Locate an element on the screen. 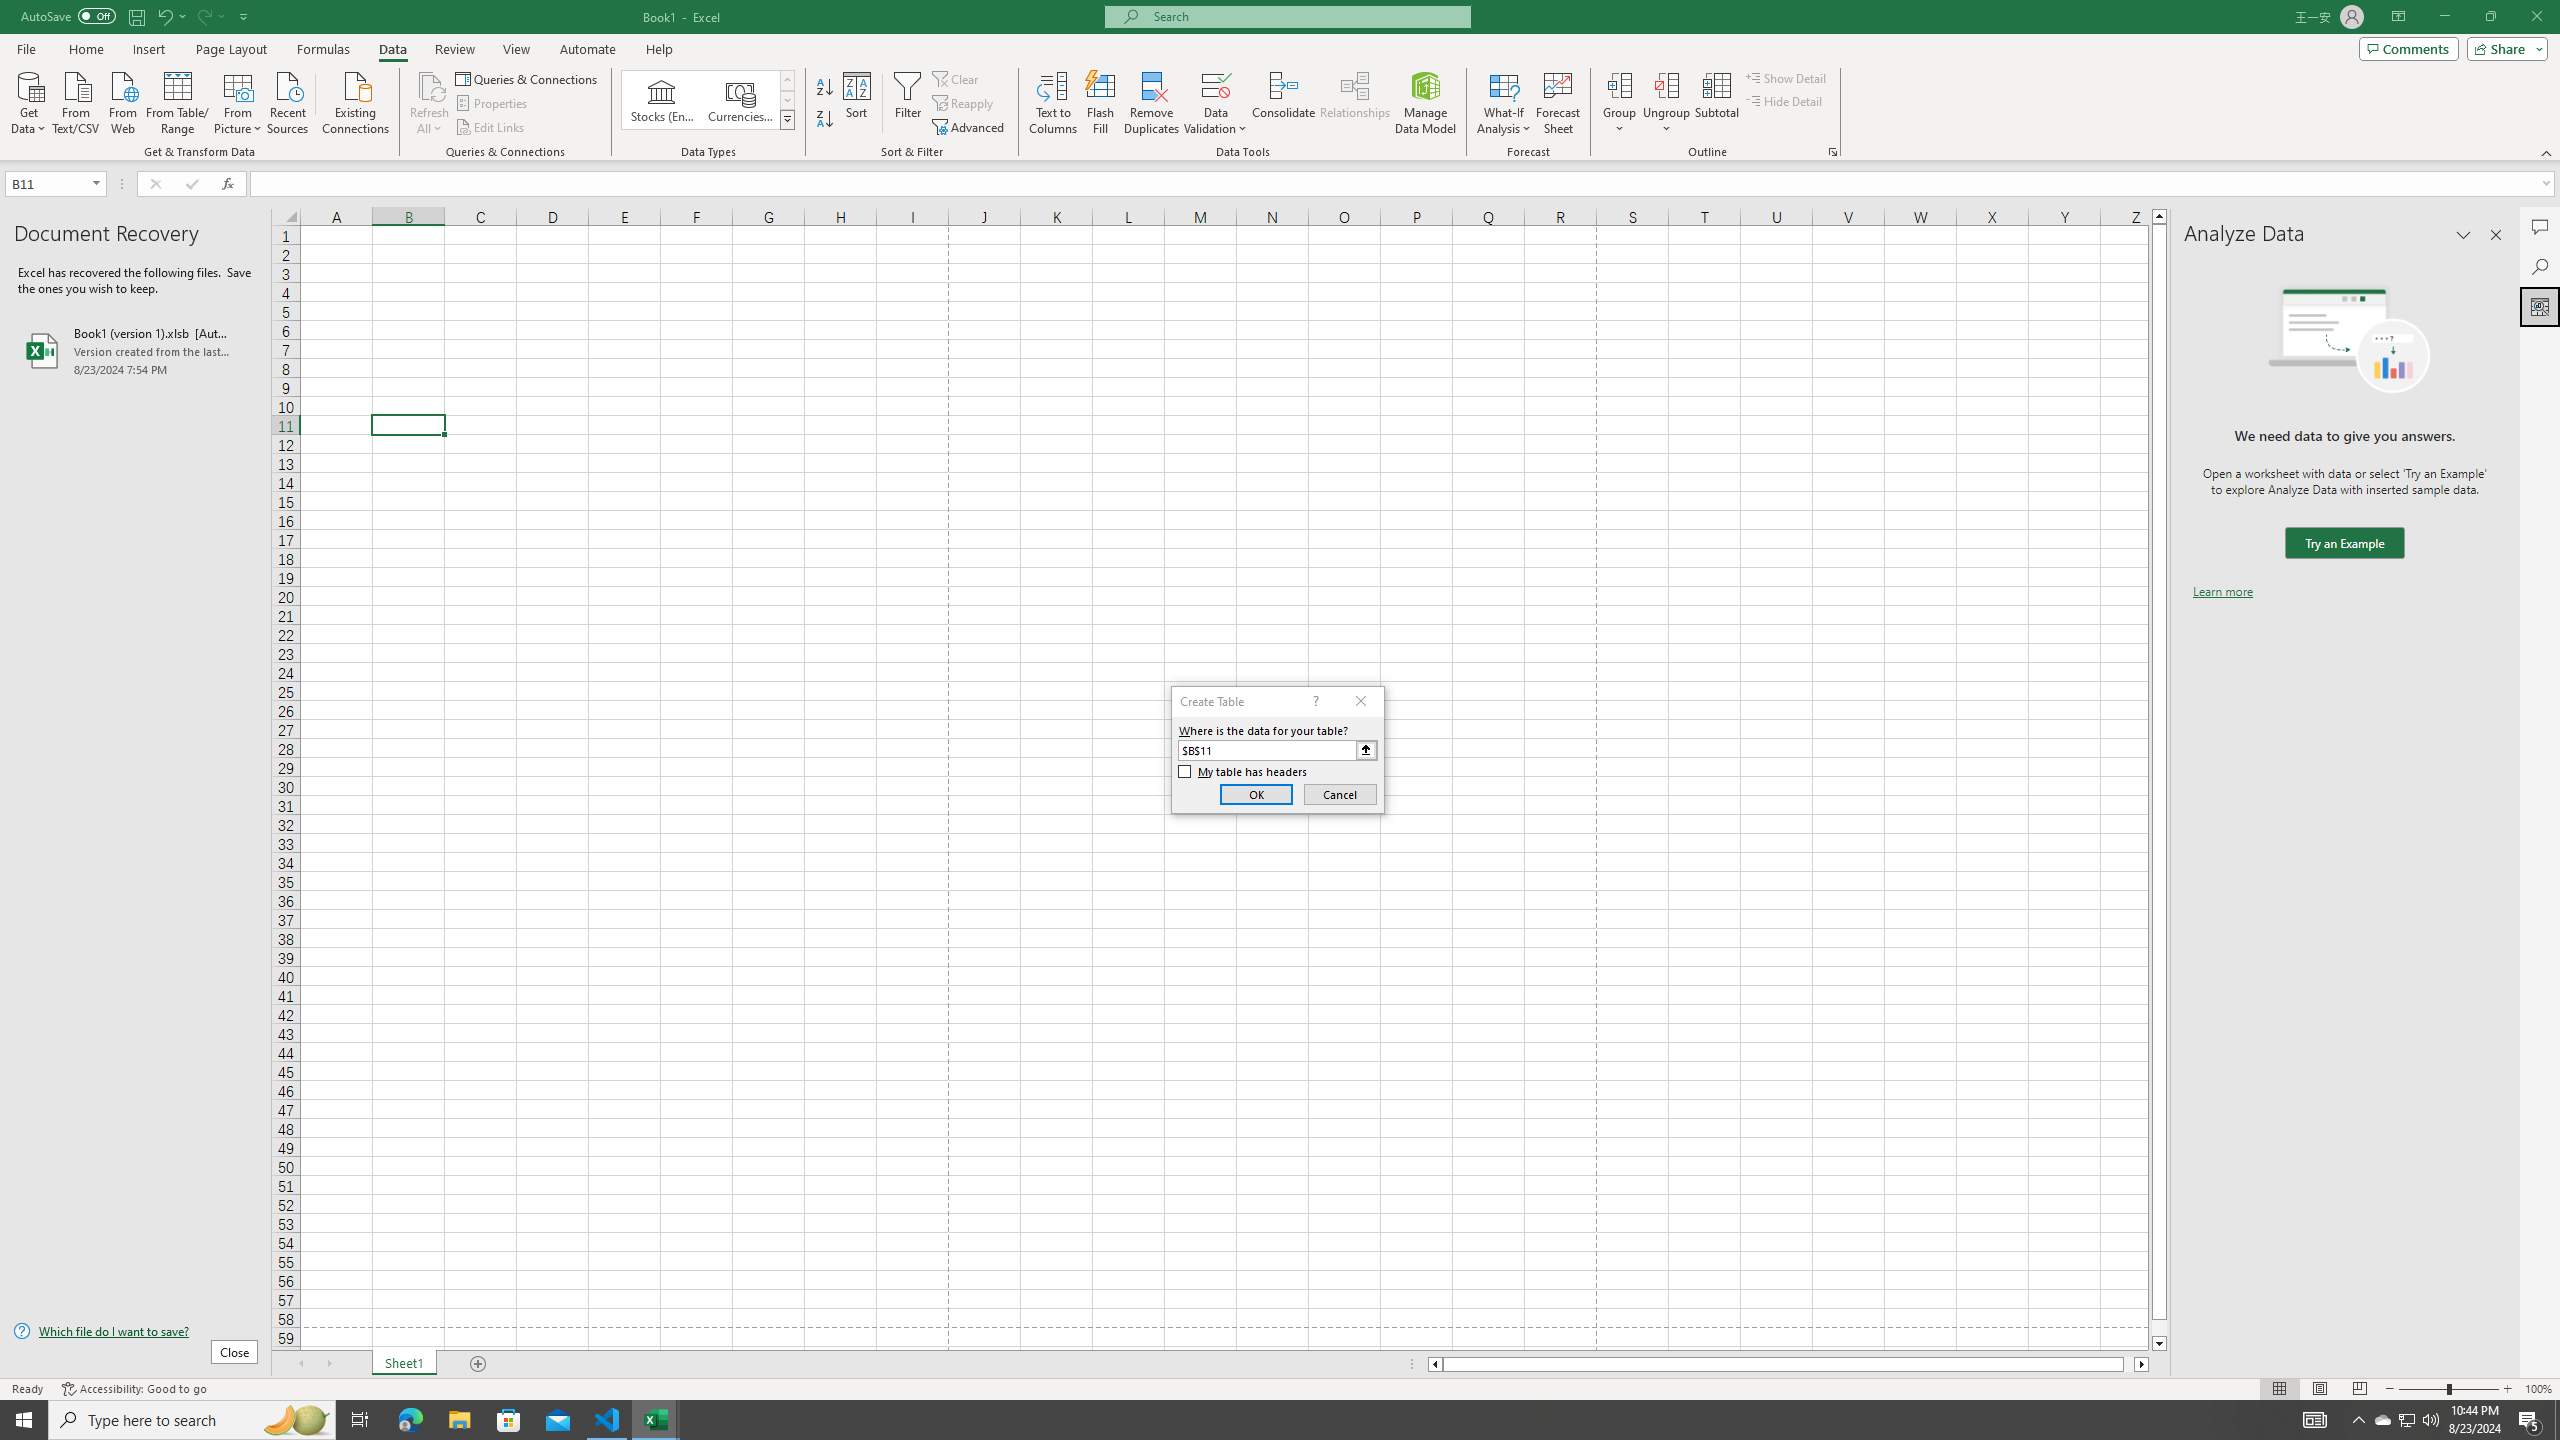  Which file do I want to save? is located at coordinates (135, 1332).